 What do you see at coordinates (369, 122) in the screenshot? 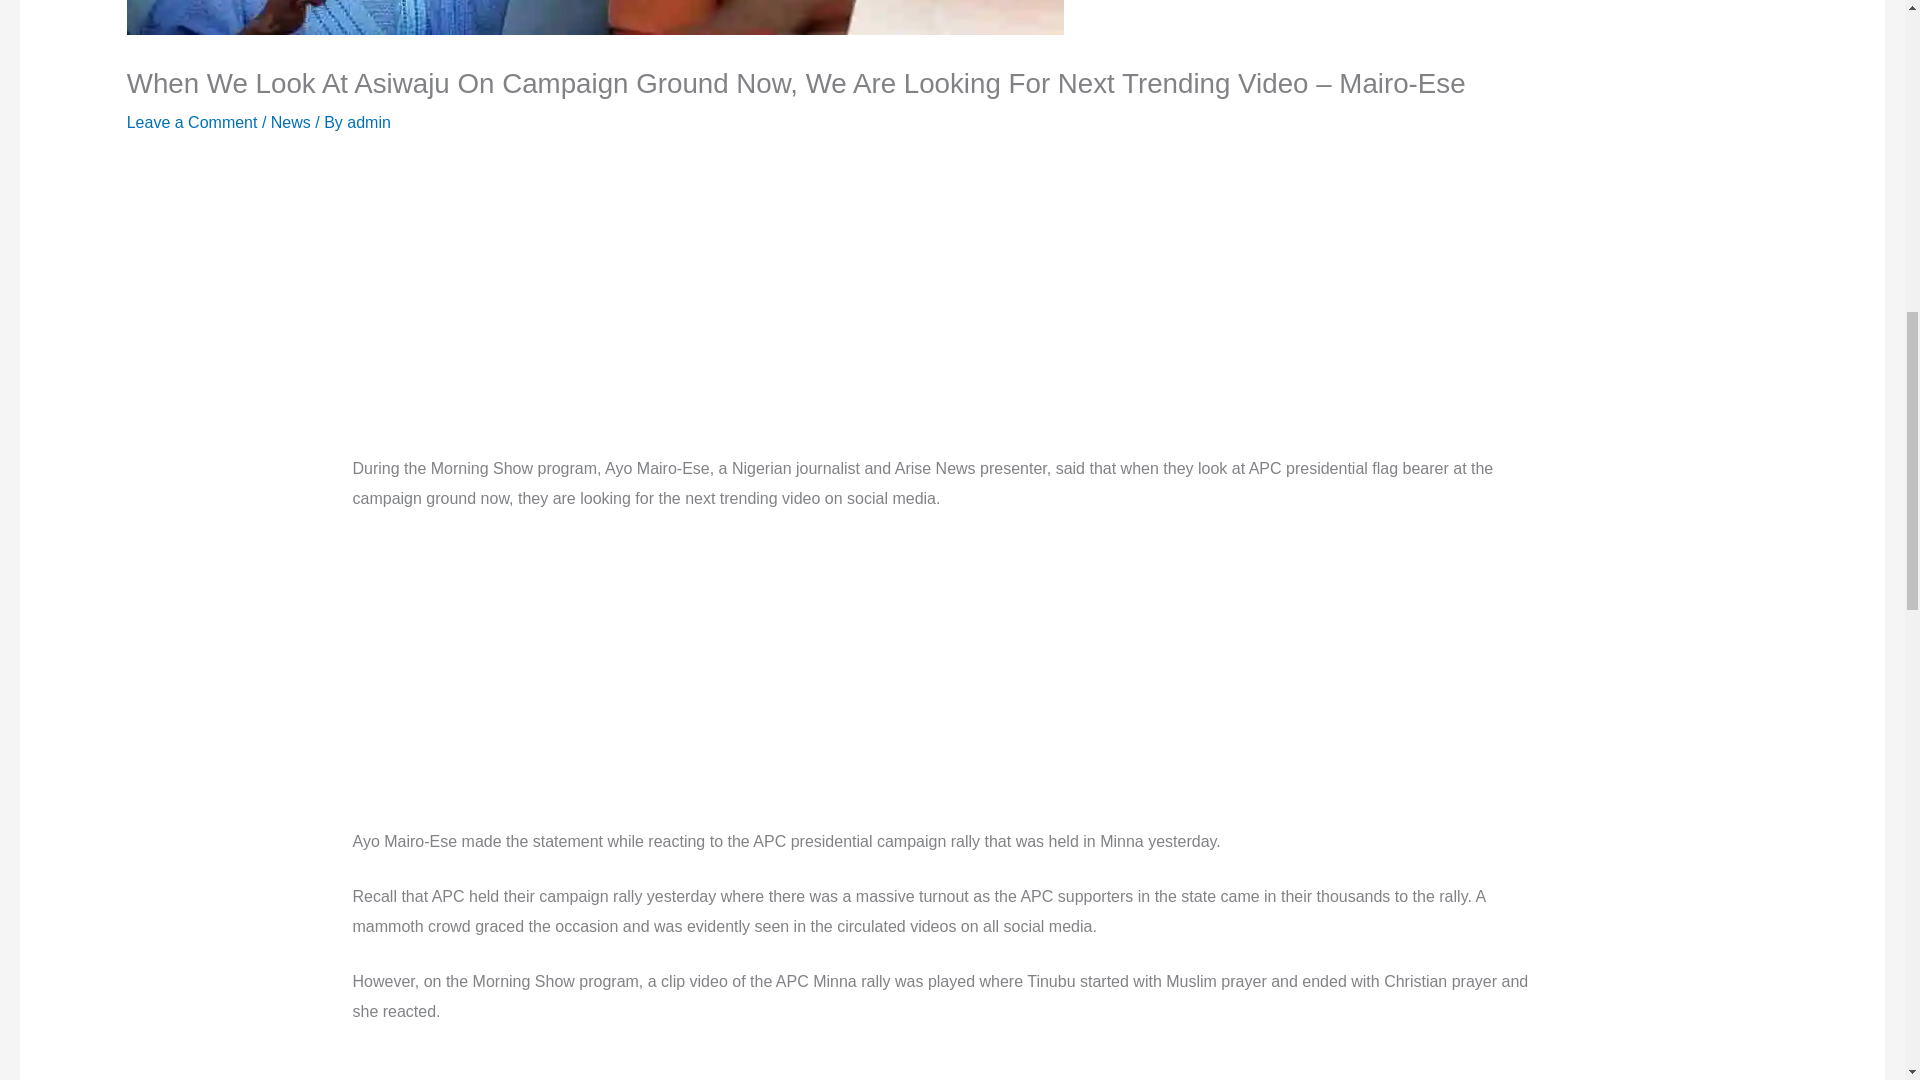
I see `admin` at bounding box center [369, 122].